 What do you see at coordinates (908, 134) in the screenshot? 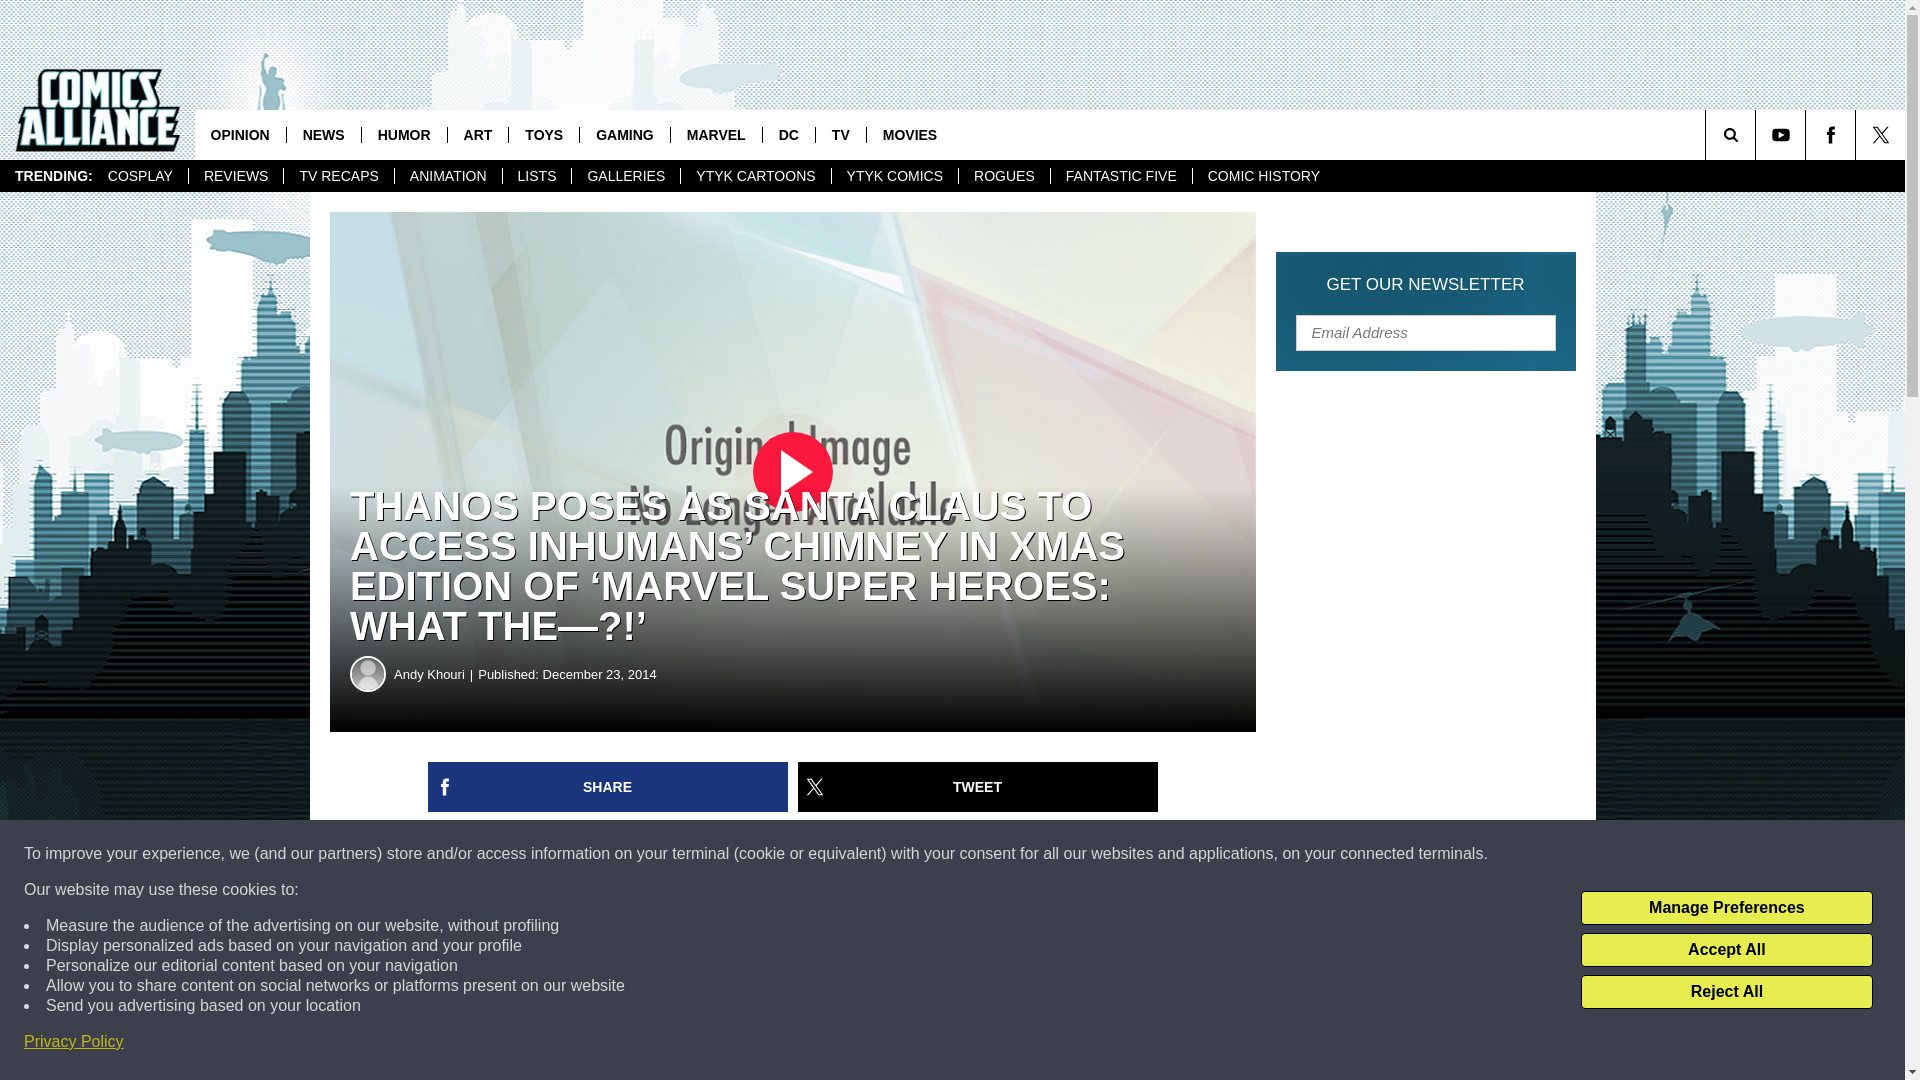
I see `MOVIES` at bounding box center [908, 134].